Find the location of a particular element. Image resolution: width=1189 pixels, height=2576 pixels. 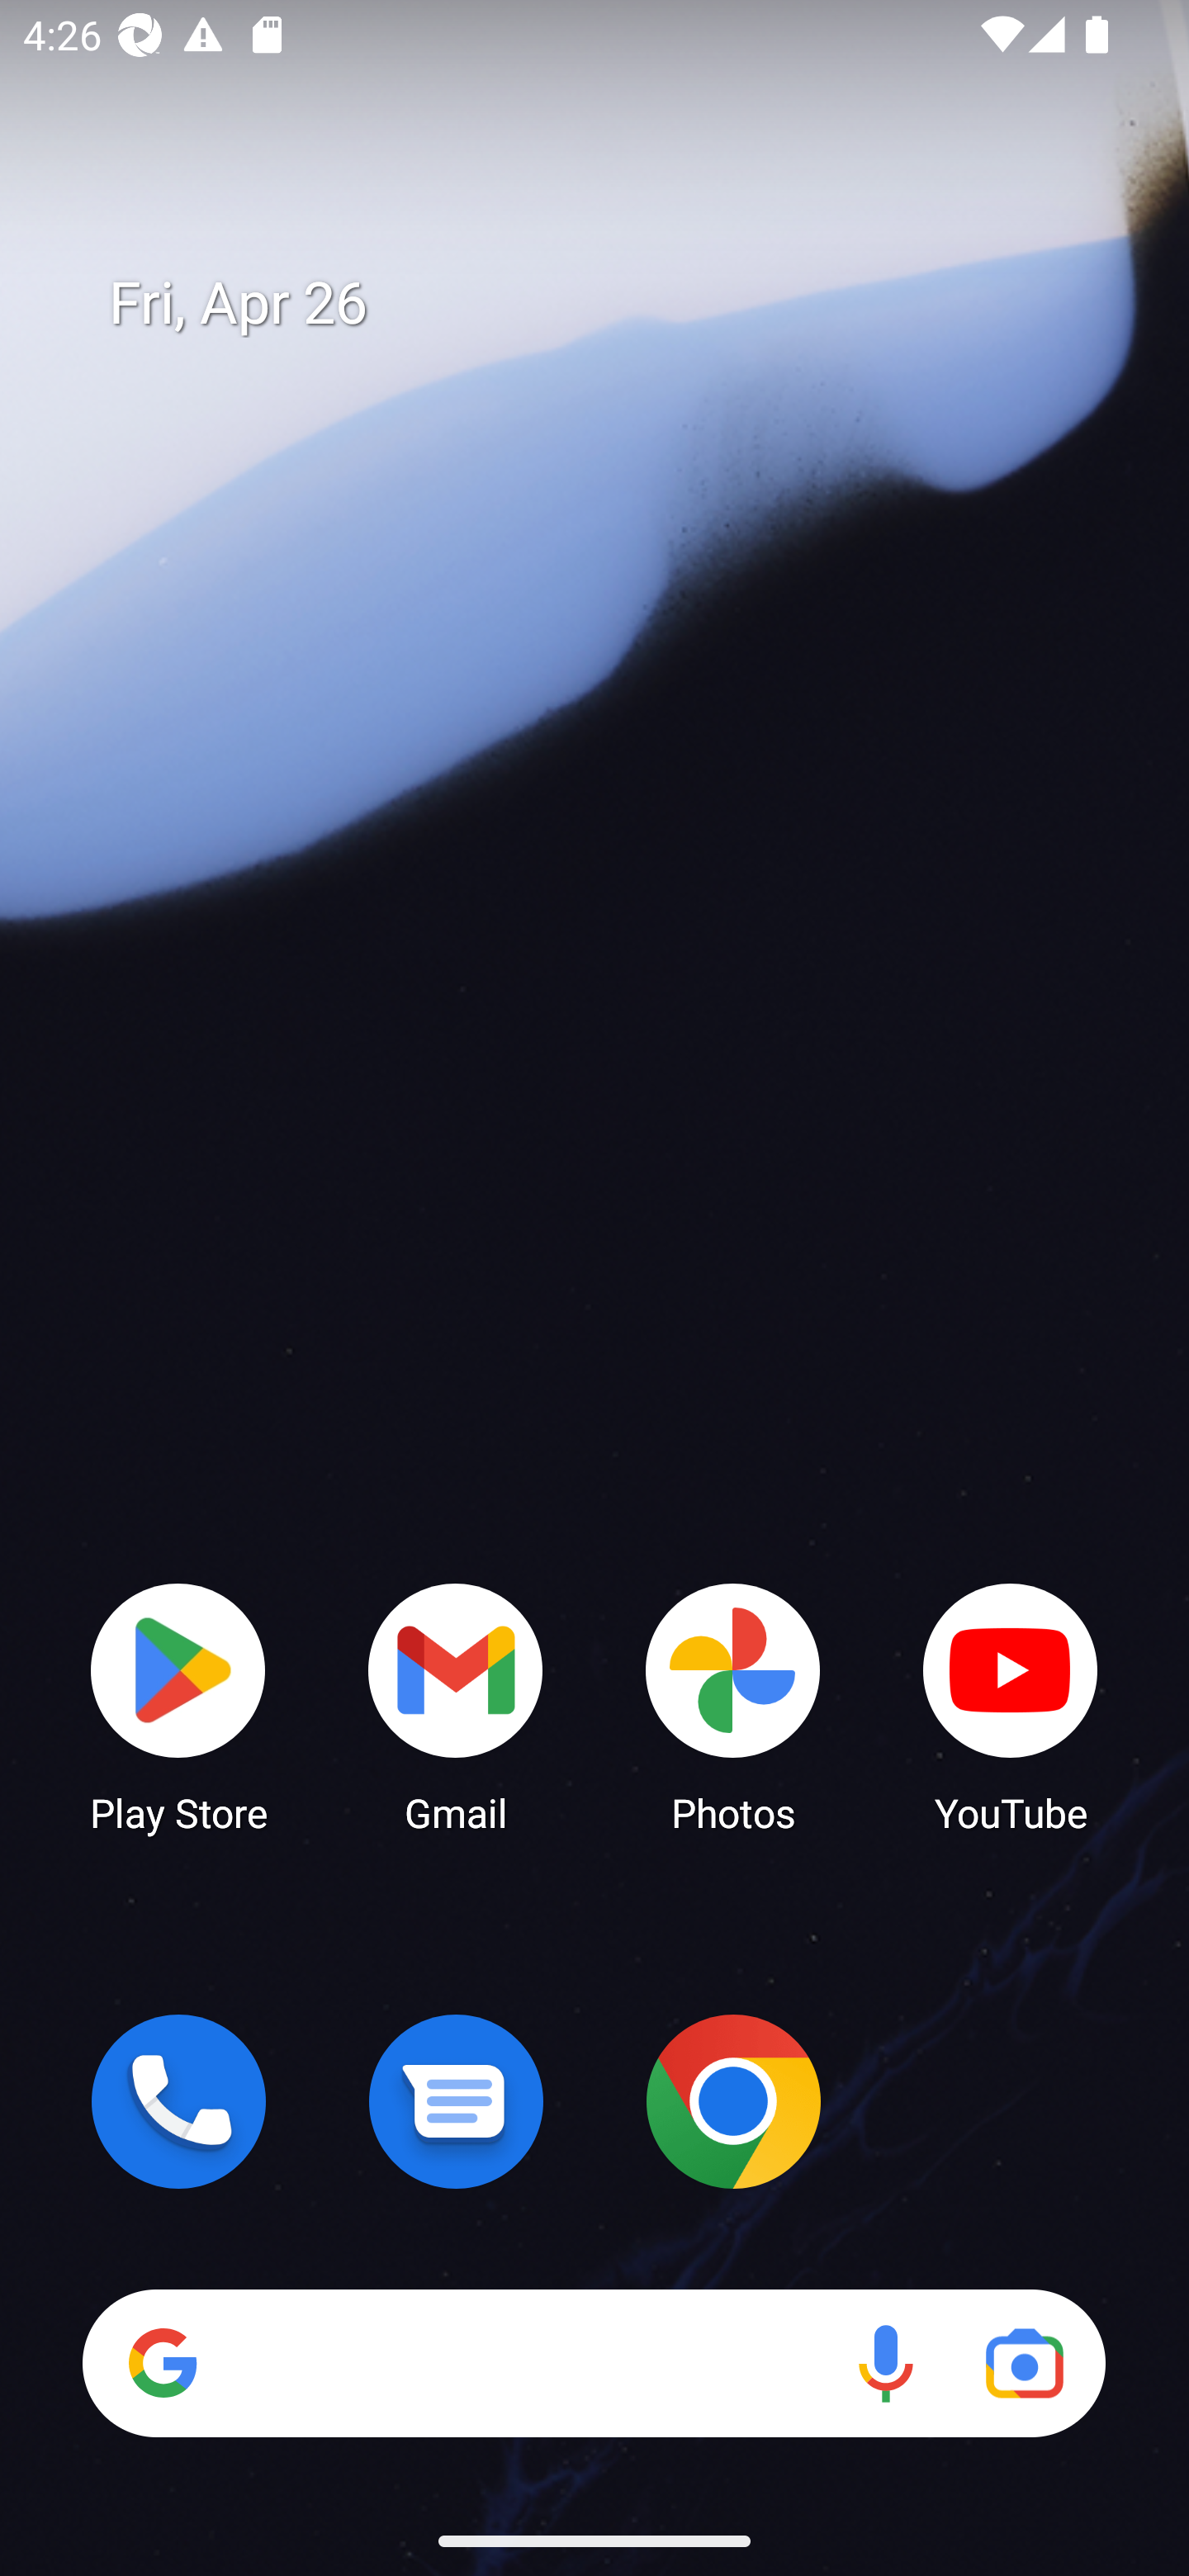

Photos is located at coordinates (733, 1706).